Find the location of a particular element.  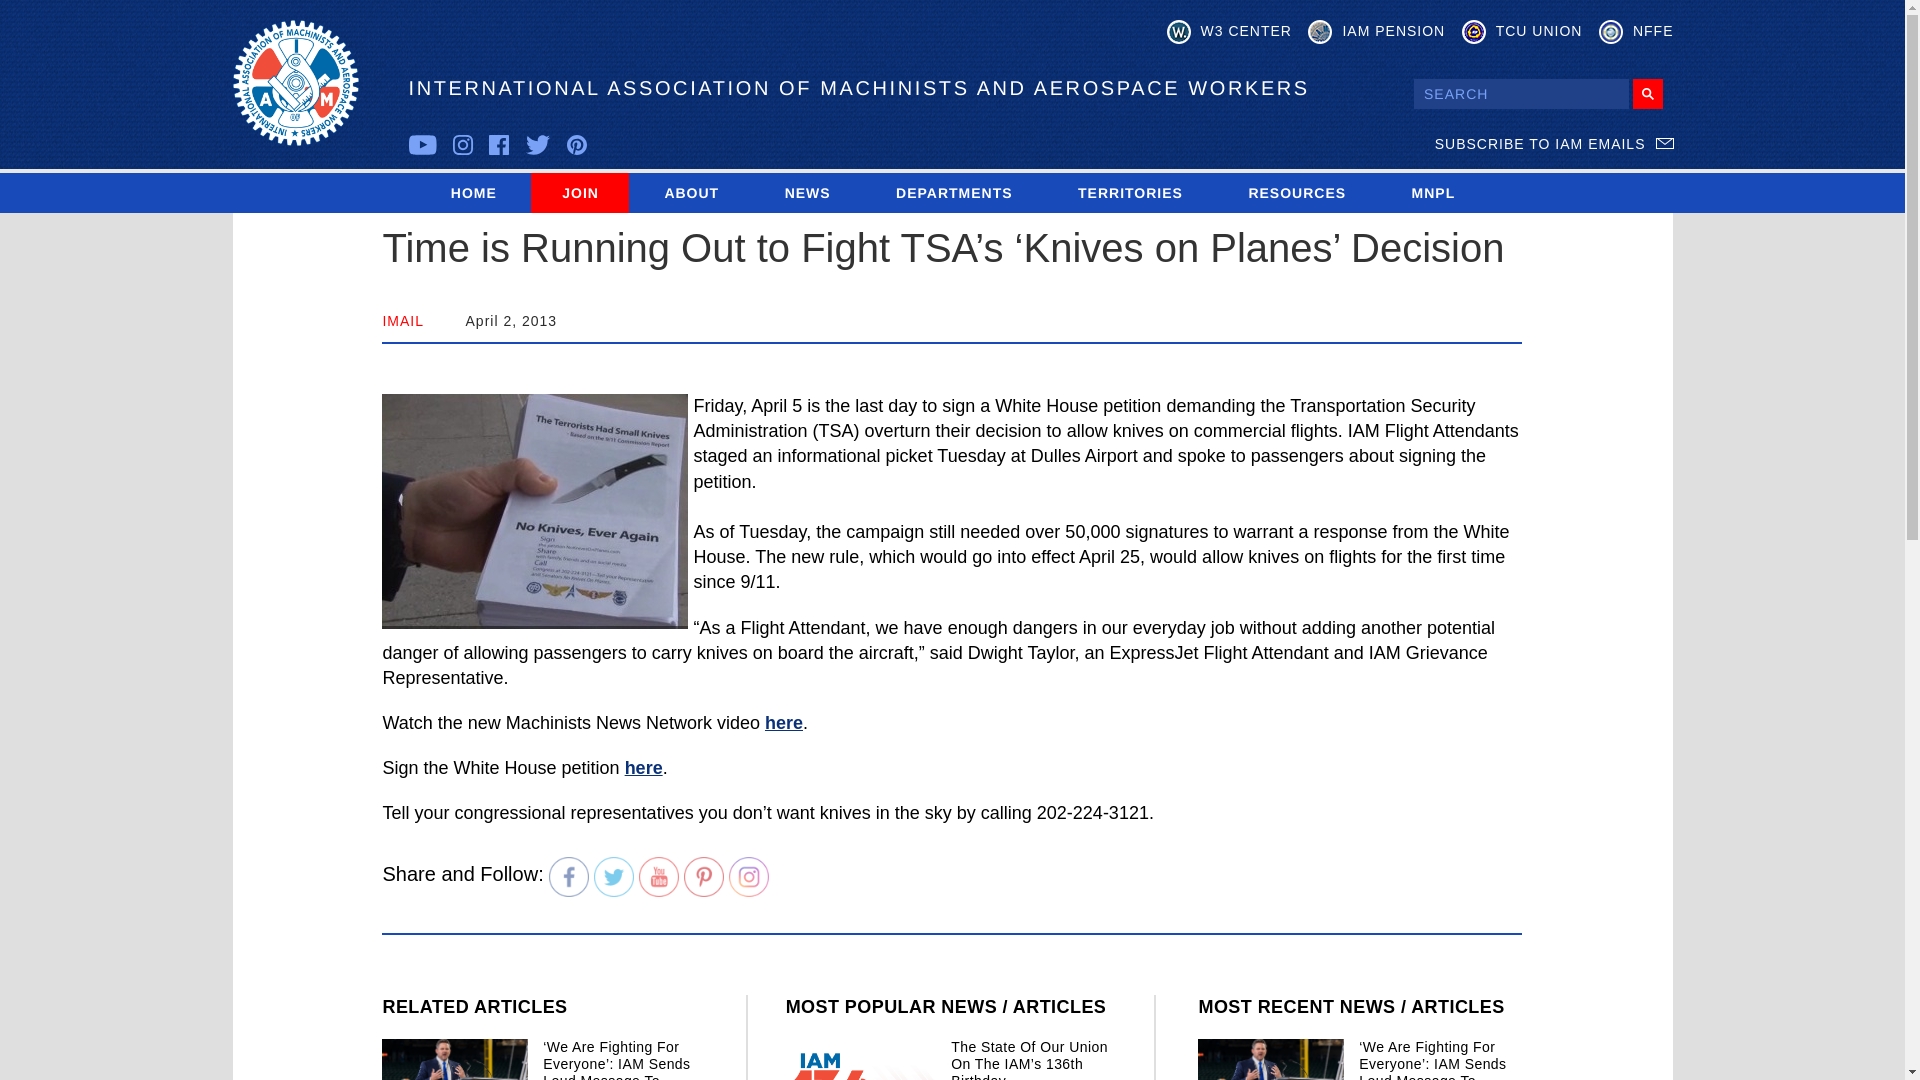

W3 CENTER is located at coordinates (1230, 32).